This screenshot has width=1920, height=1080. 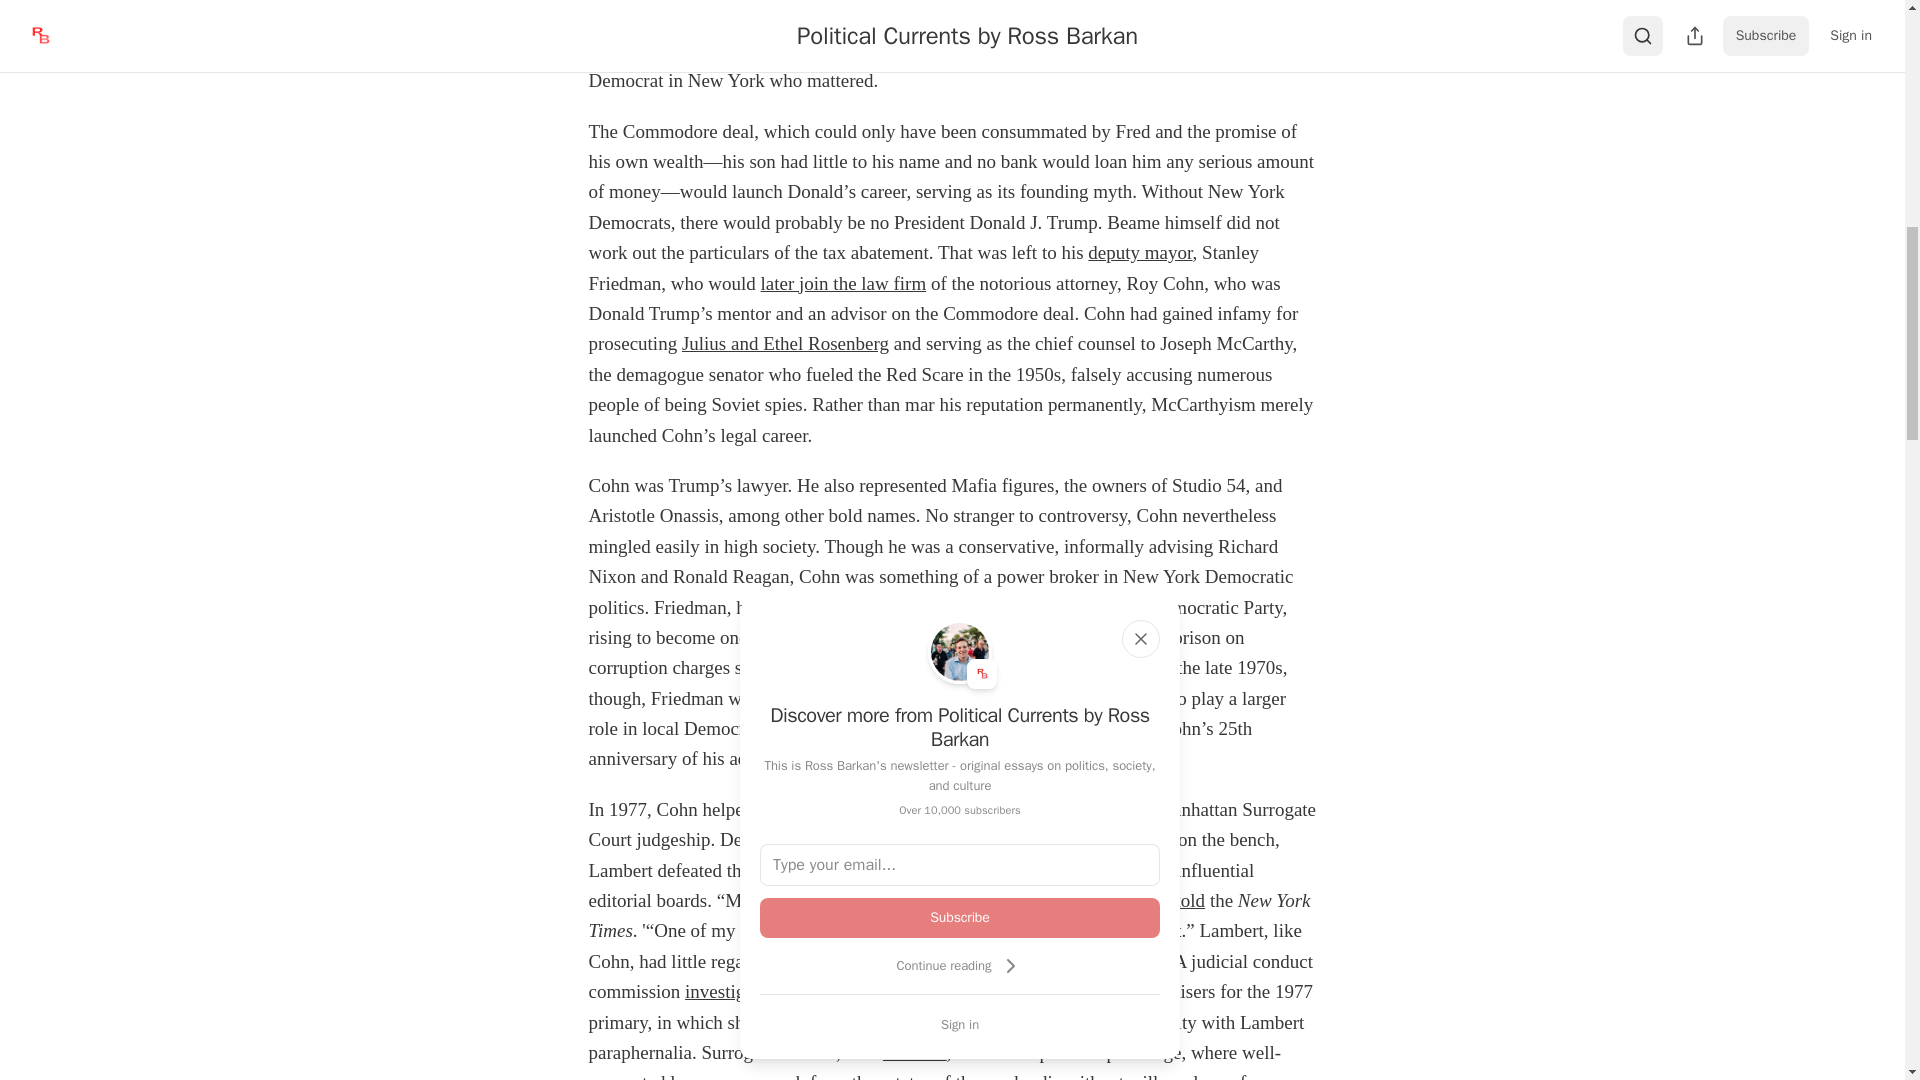 What do you see at coordinates (731, 991) in the screenshot?
I see `investigated` at bounding box center [731, 991].